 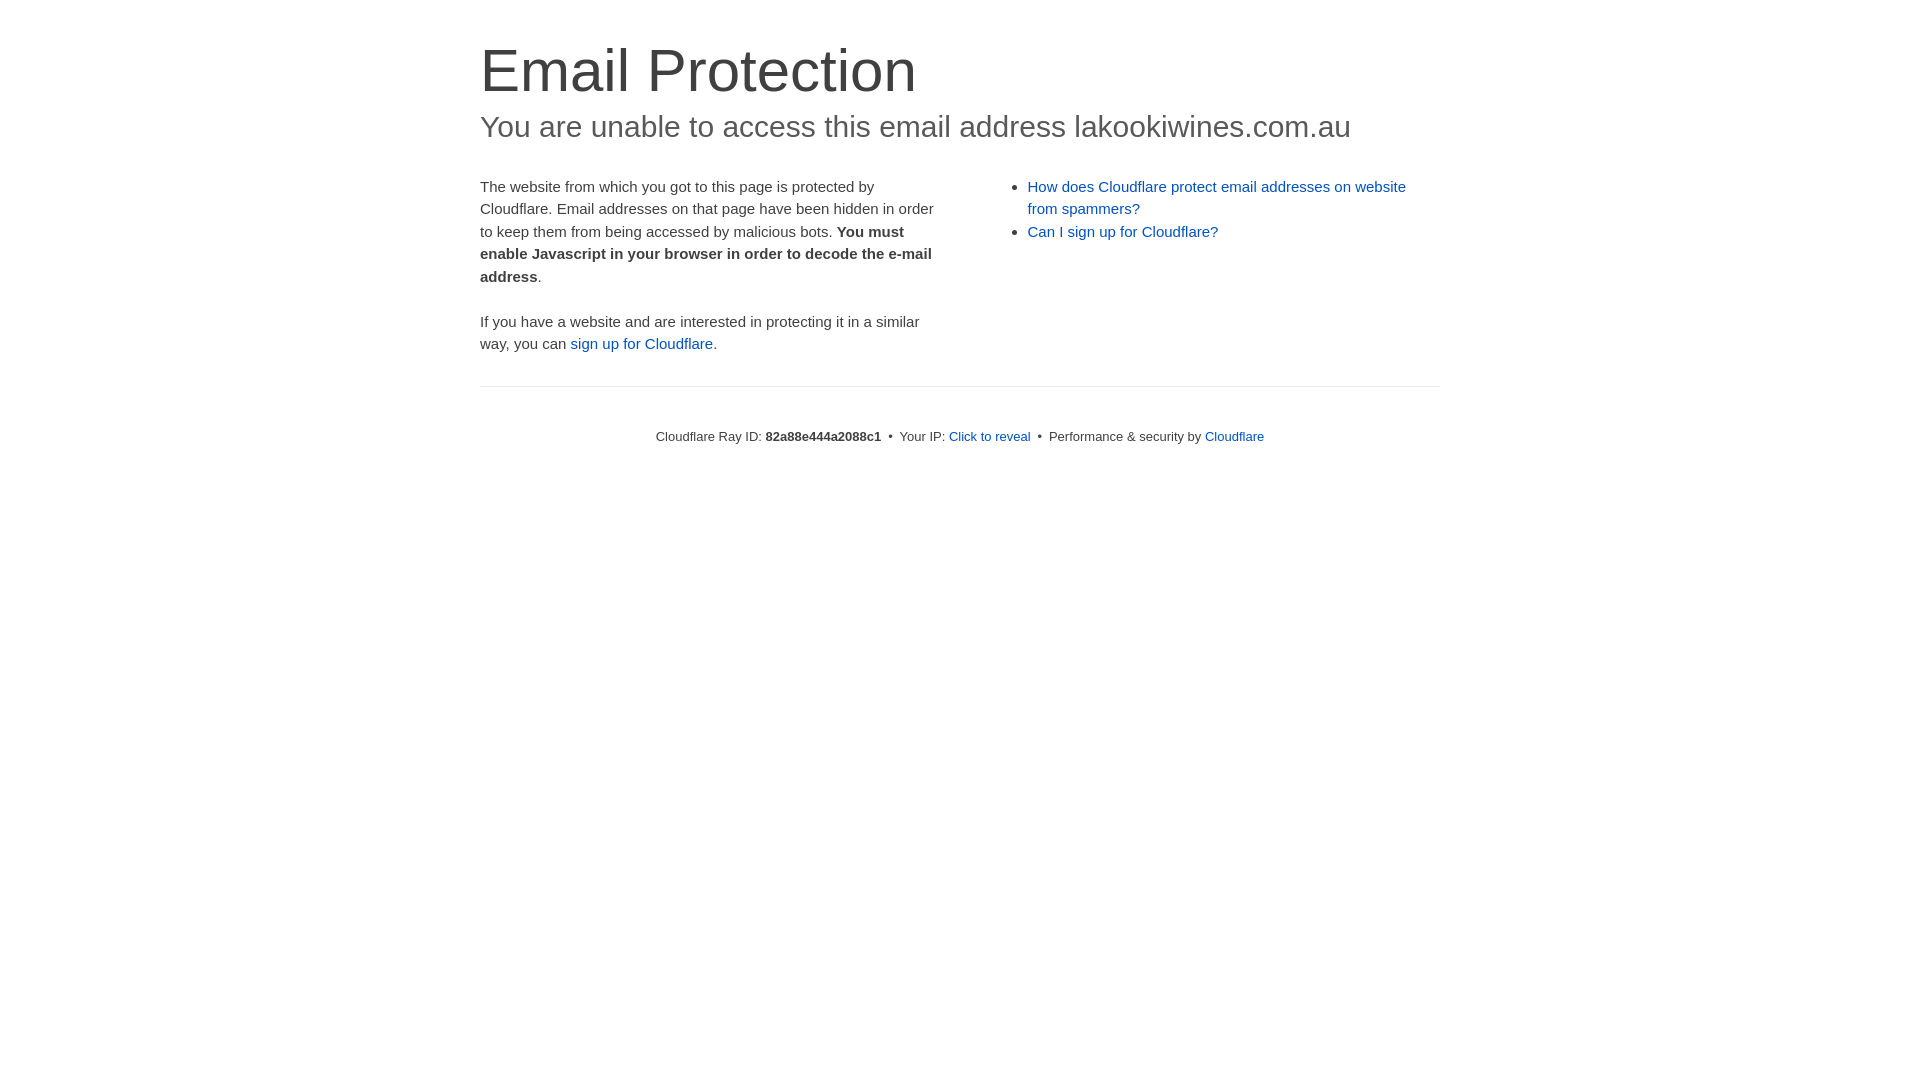 What do you see at coordinates (1234, 436) in the screenshot?
I see `Cloudflare` at bounding box center [1234, 436].